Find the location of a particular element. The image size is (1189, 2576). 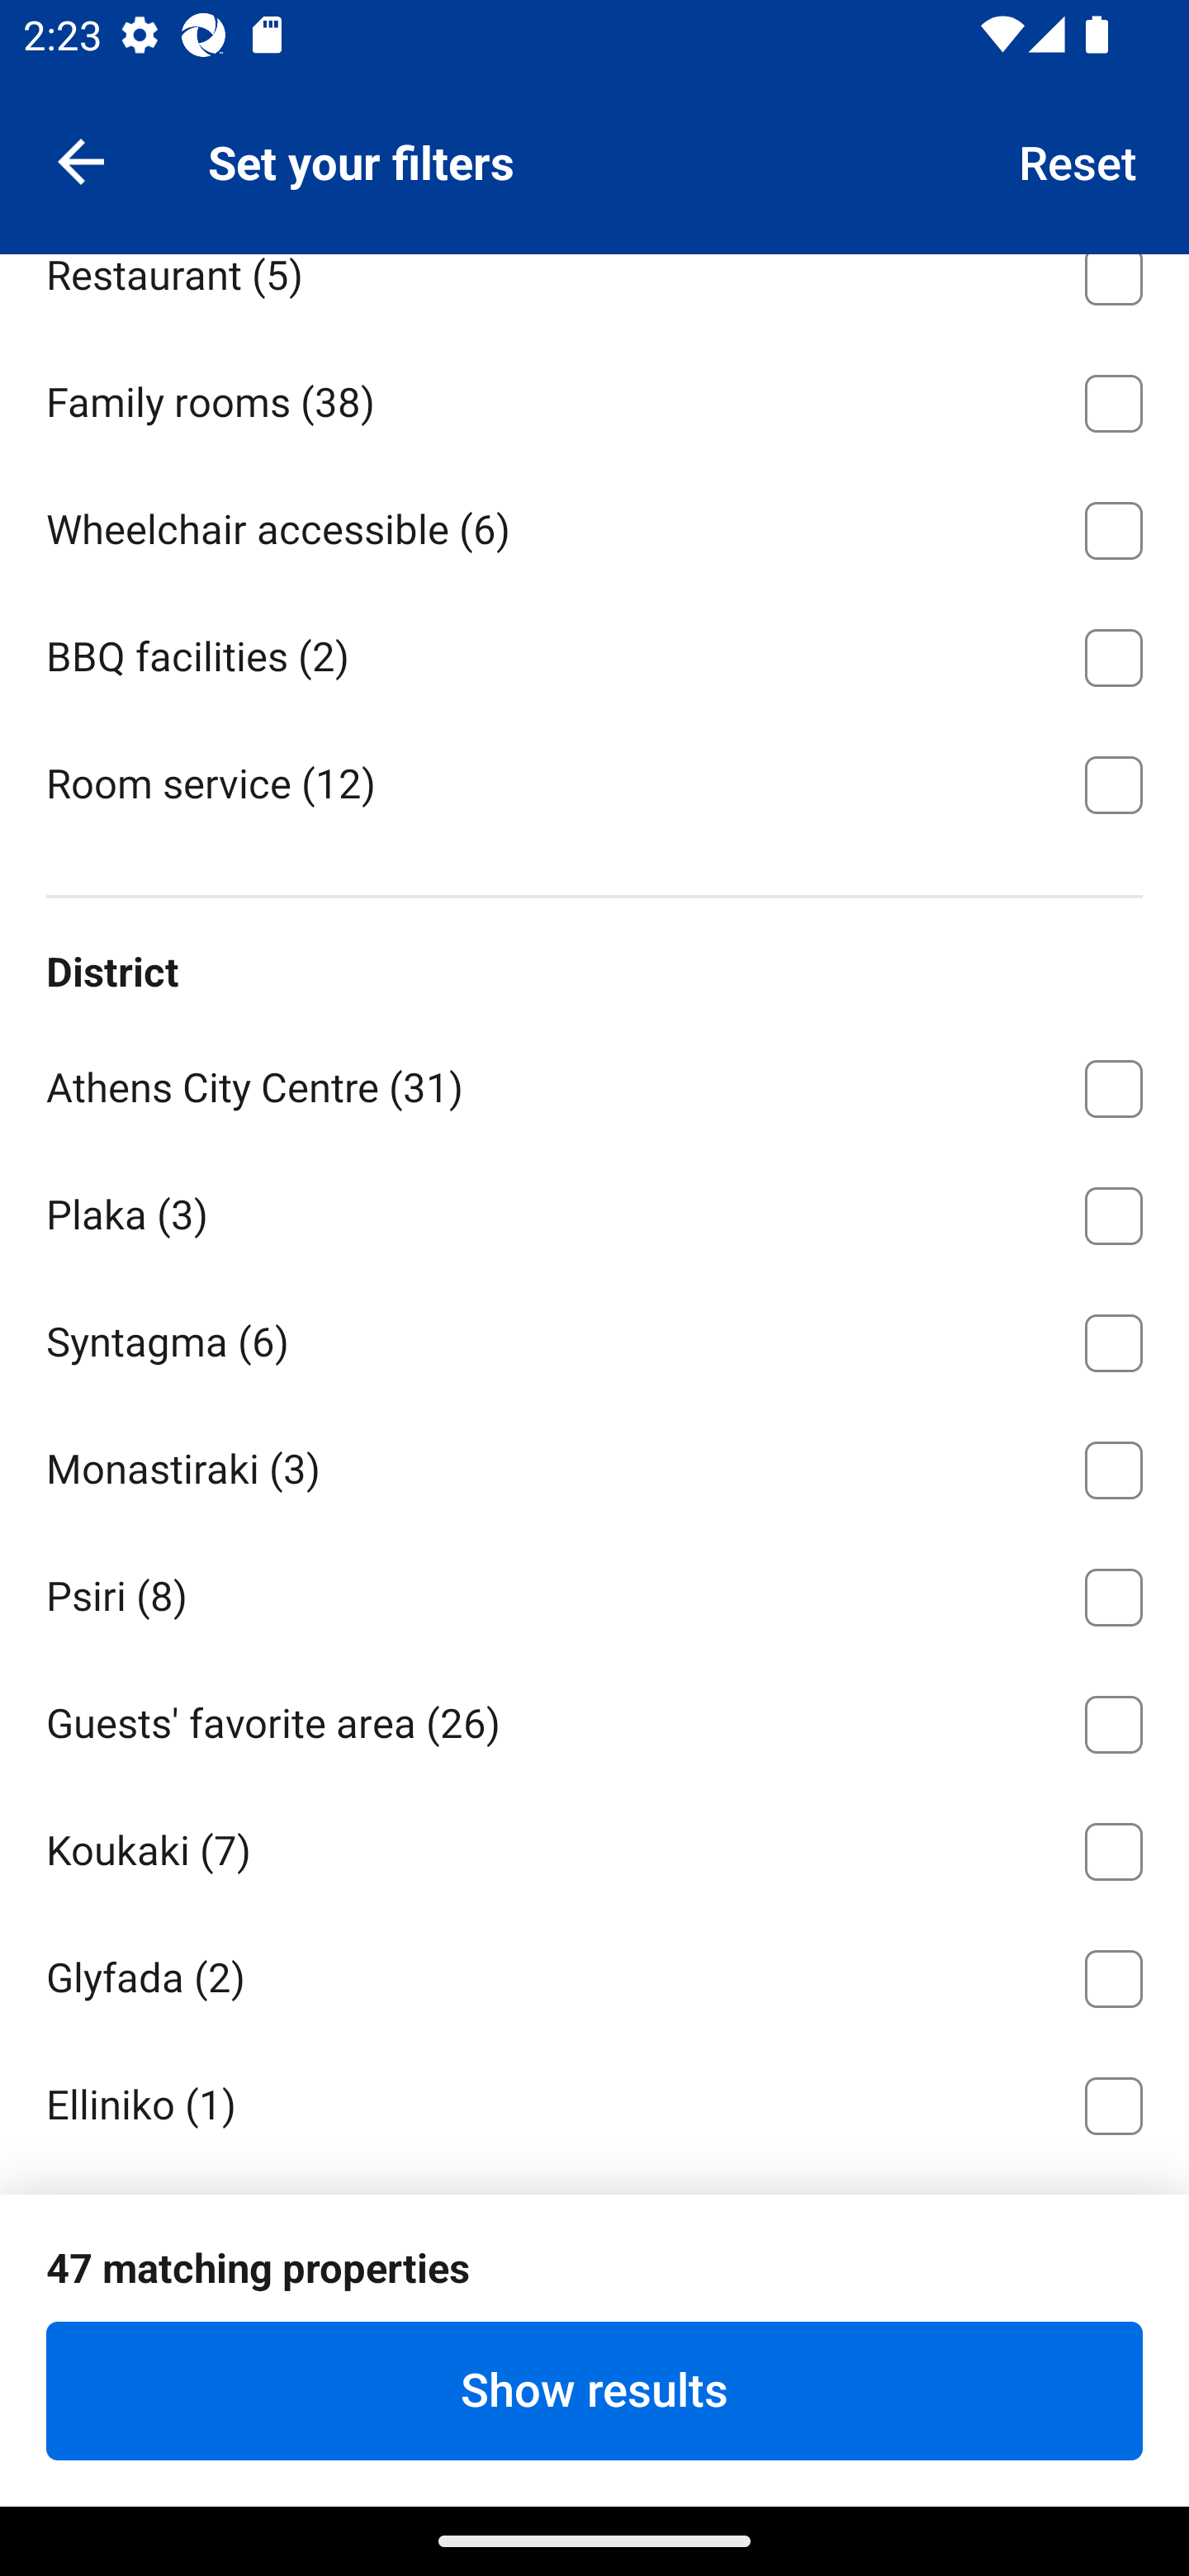

Koukaki ⁦(7) is located at coordinates (594, 1845).